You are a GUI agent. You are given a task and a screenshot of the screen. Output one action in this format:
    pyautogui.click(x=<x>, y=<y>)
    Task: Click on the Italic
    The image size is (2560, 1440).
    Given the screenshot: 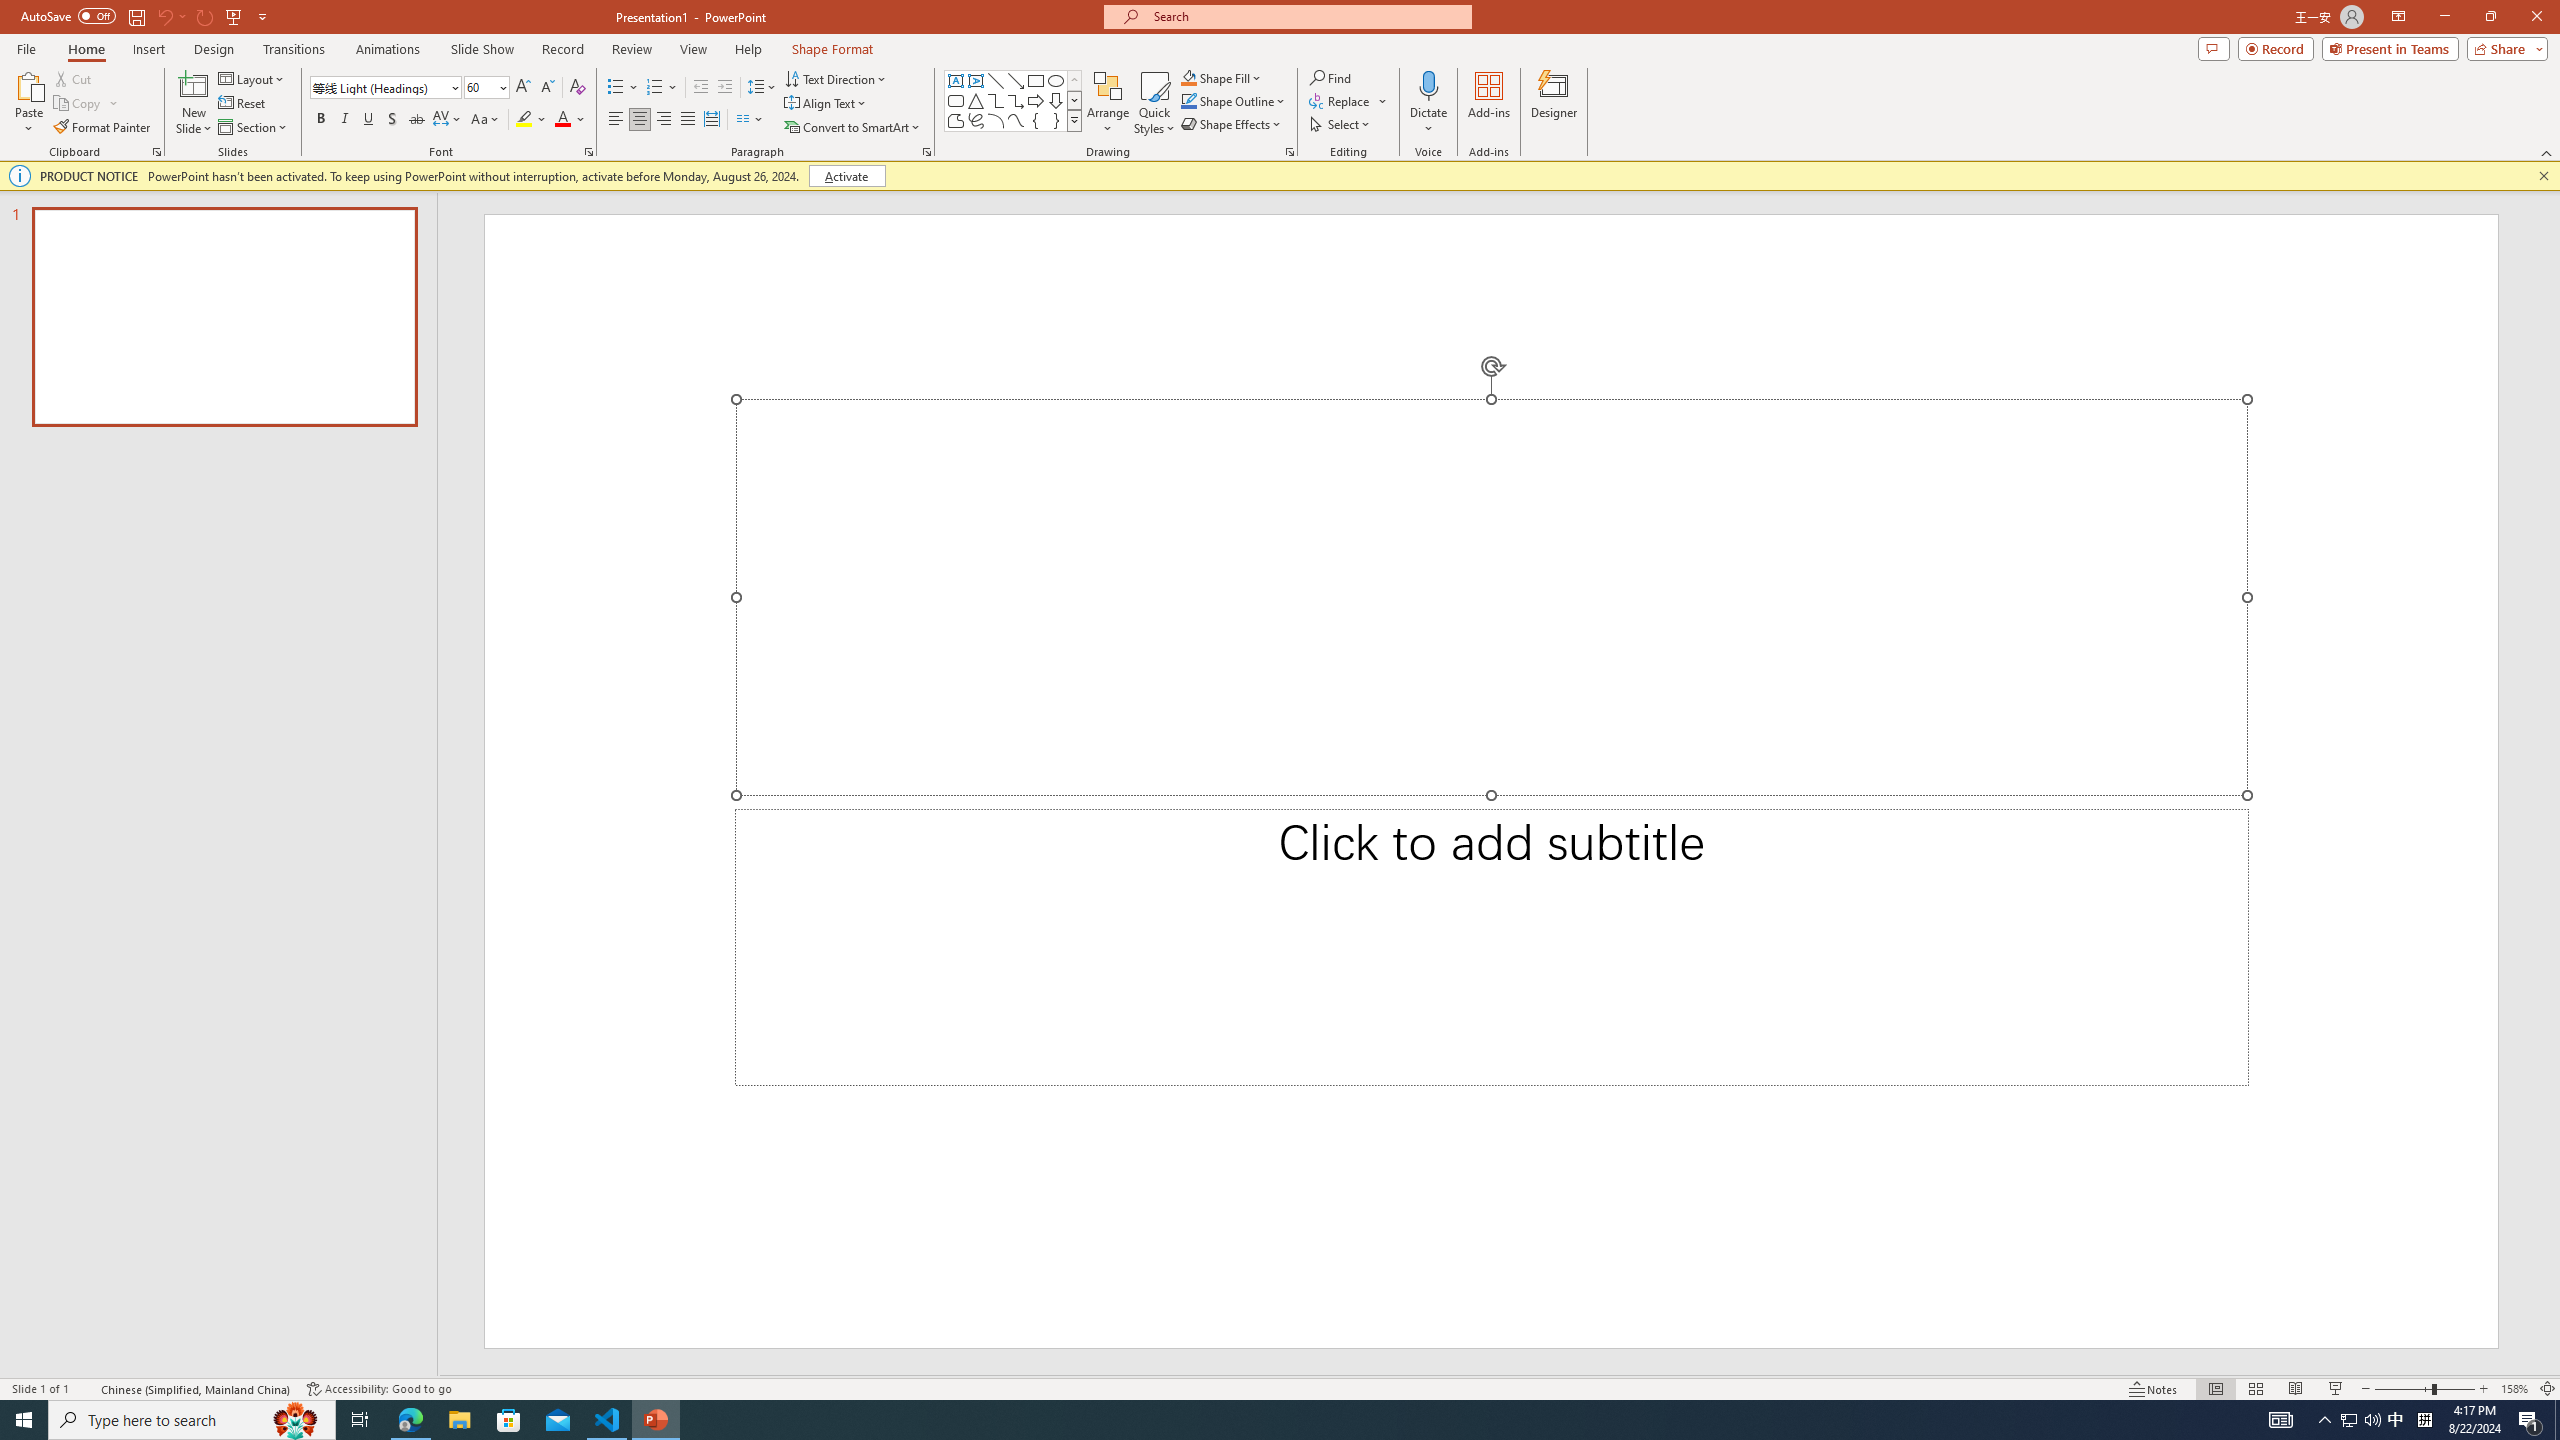 What is the action you would take?
    pyautogui.click(x=344, y=120)
    